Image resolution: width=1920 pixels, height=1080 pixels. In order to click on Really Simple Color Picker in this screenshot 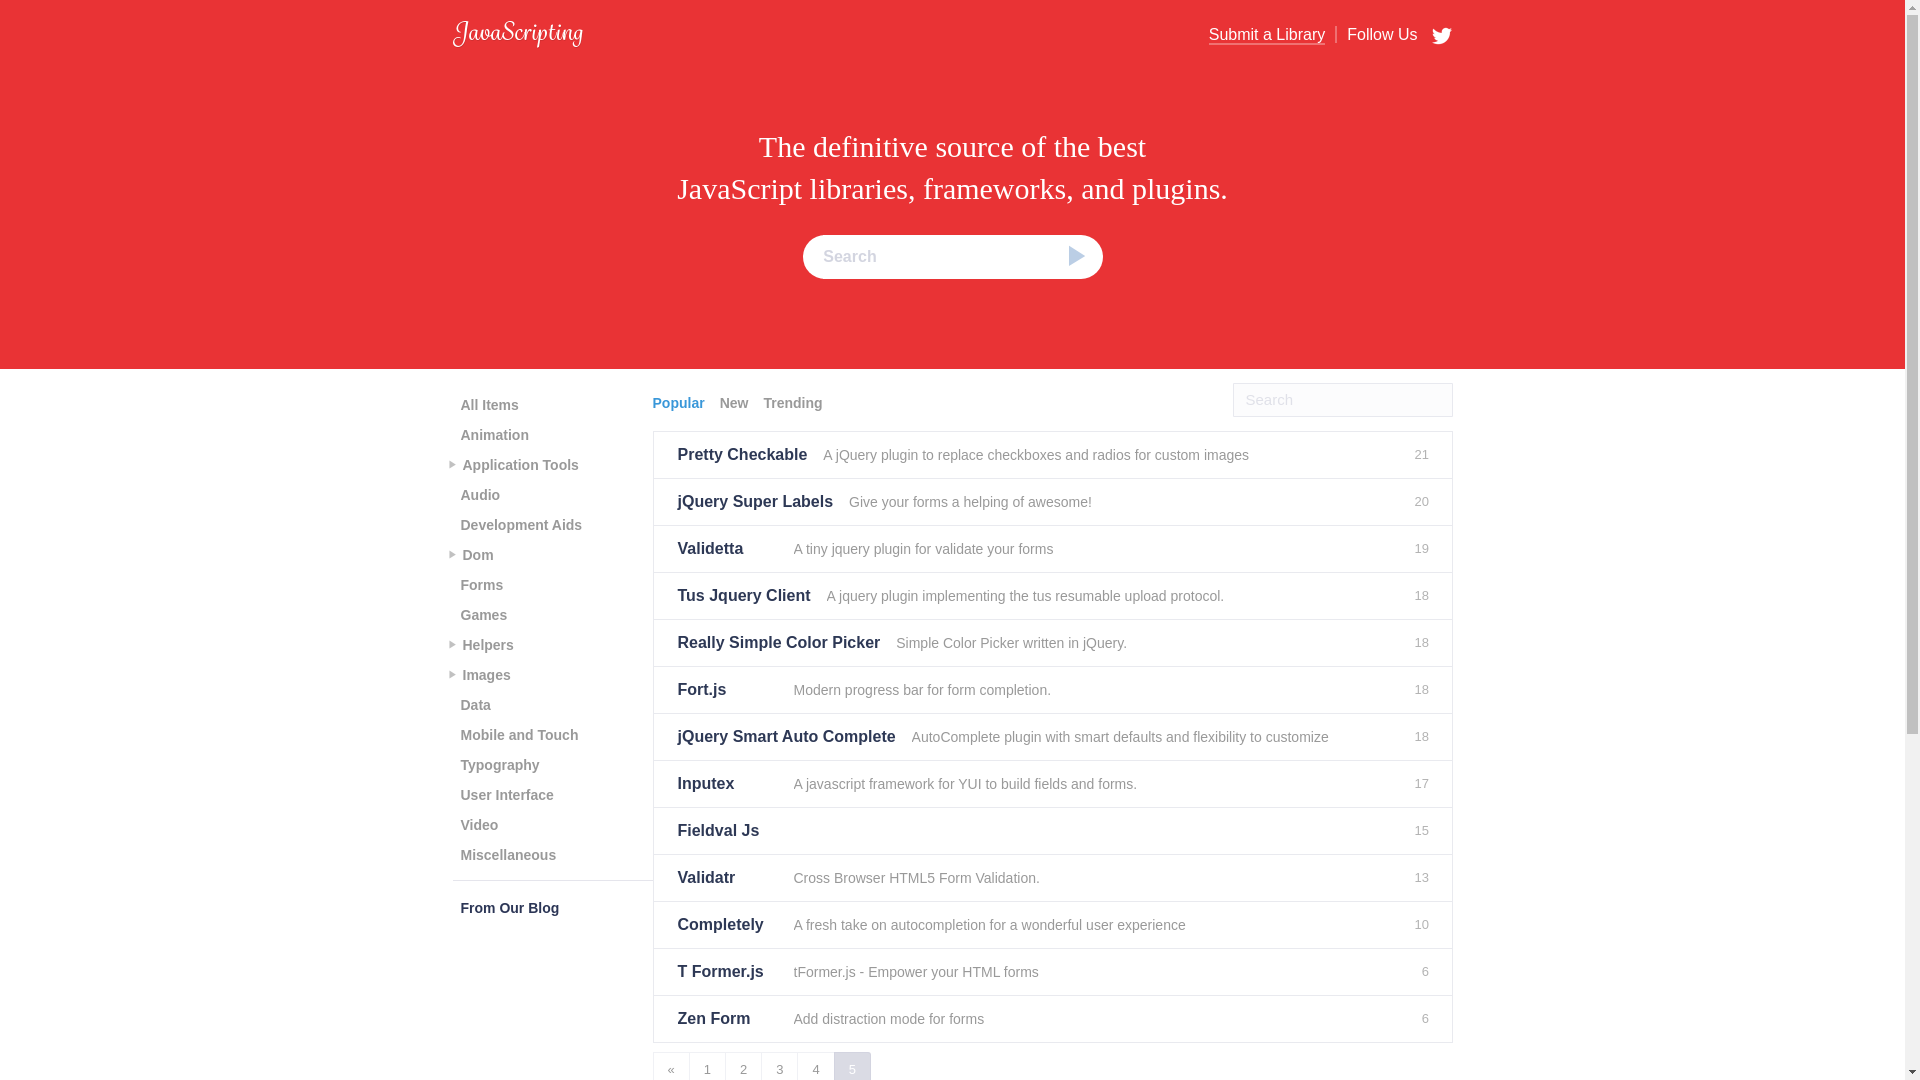, I will do `click(779, 642)`.